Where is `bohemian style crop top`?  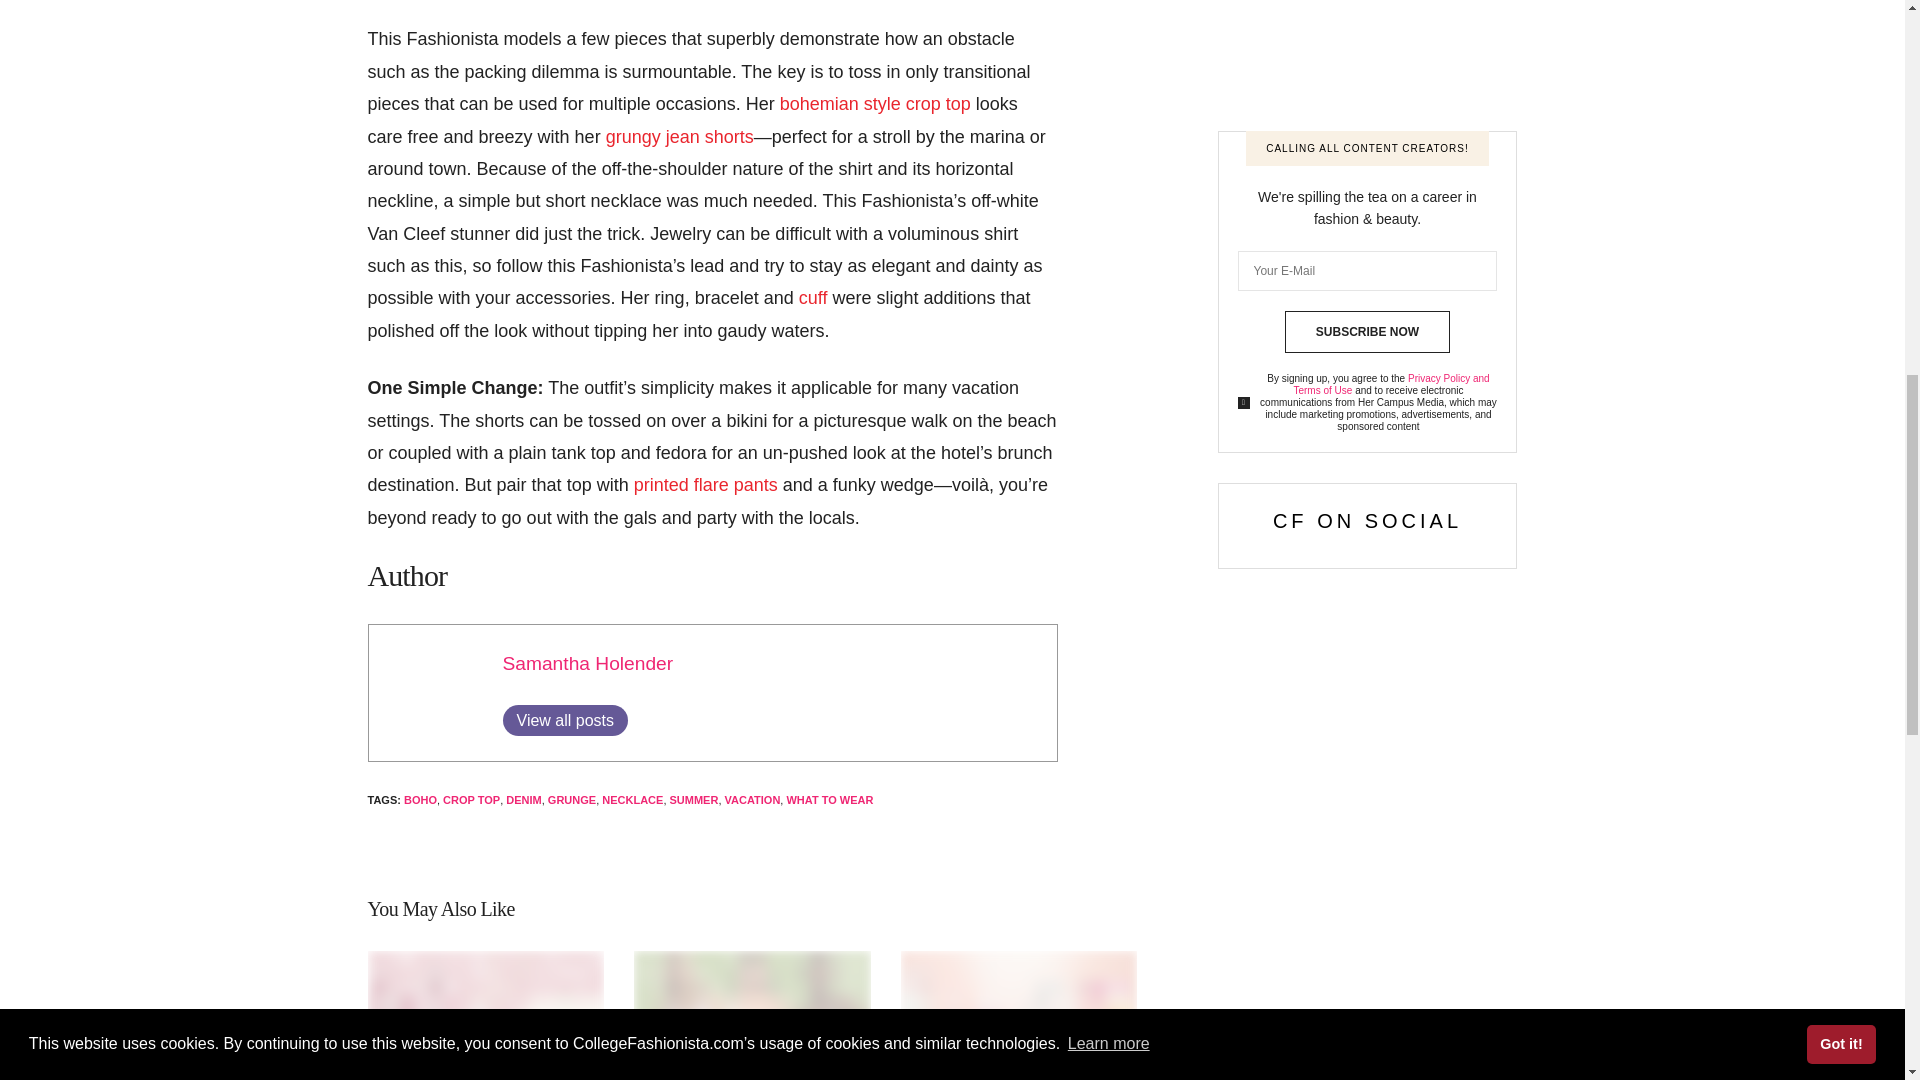 bohemian style crop top is located at coordinates (875, 104).